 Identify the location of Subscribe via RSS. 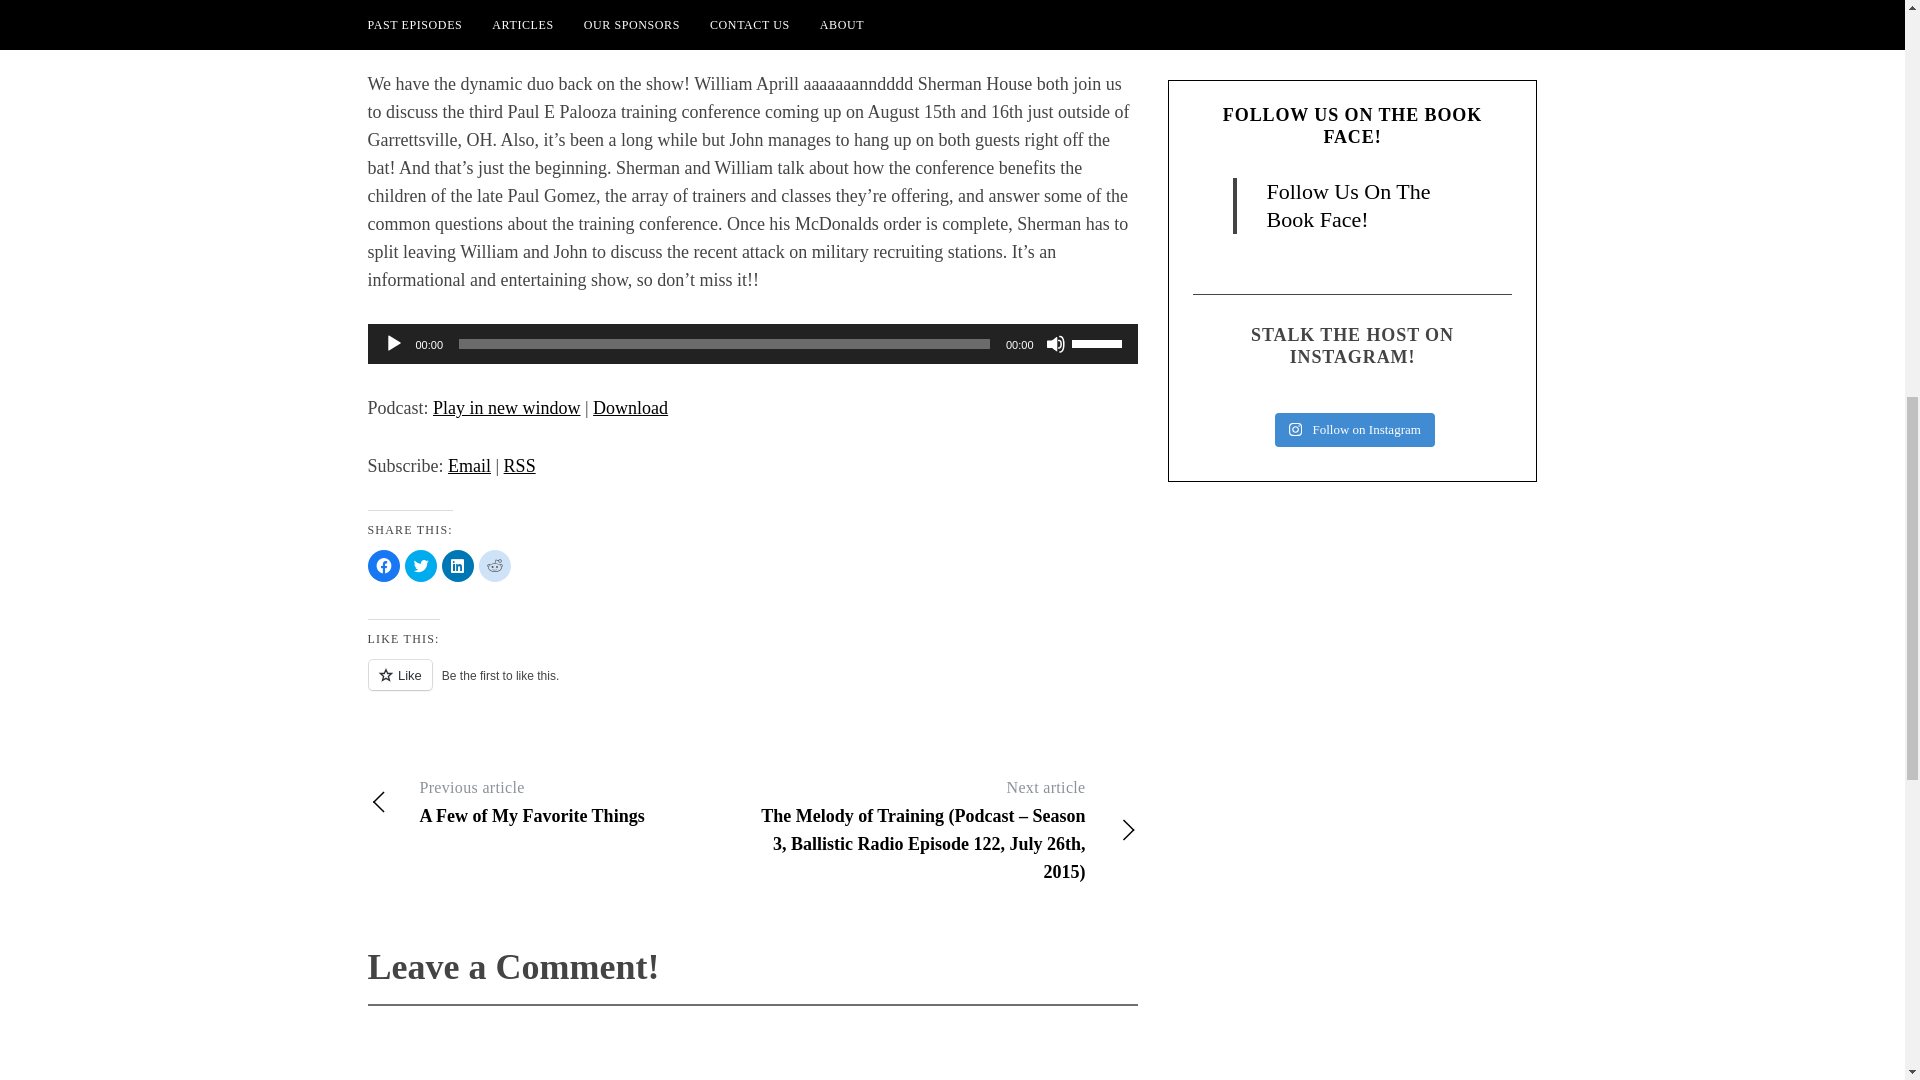
(519, 466).